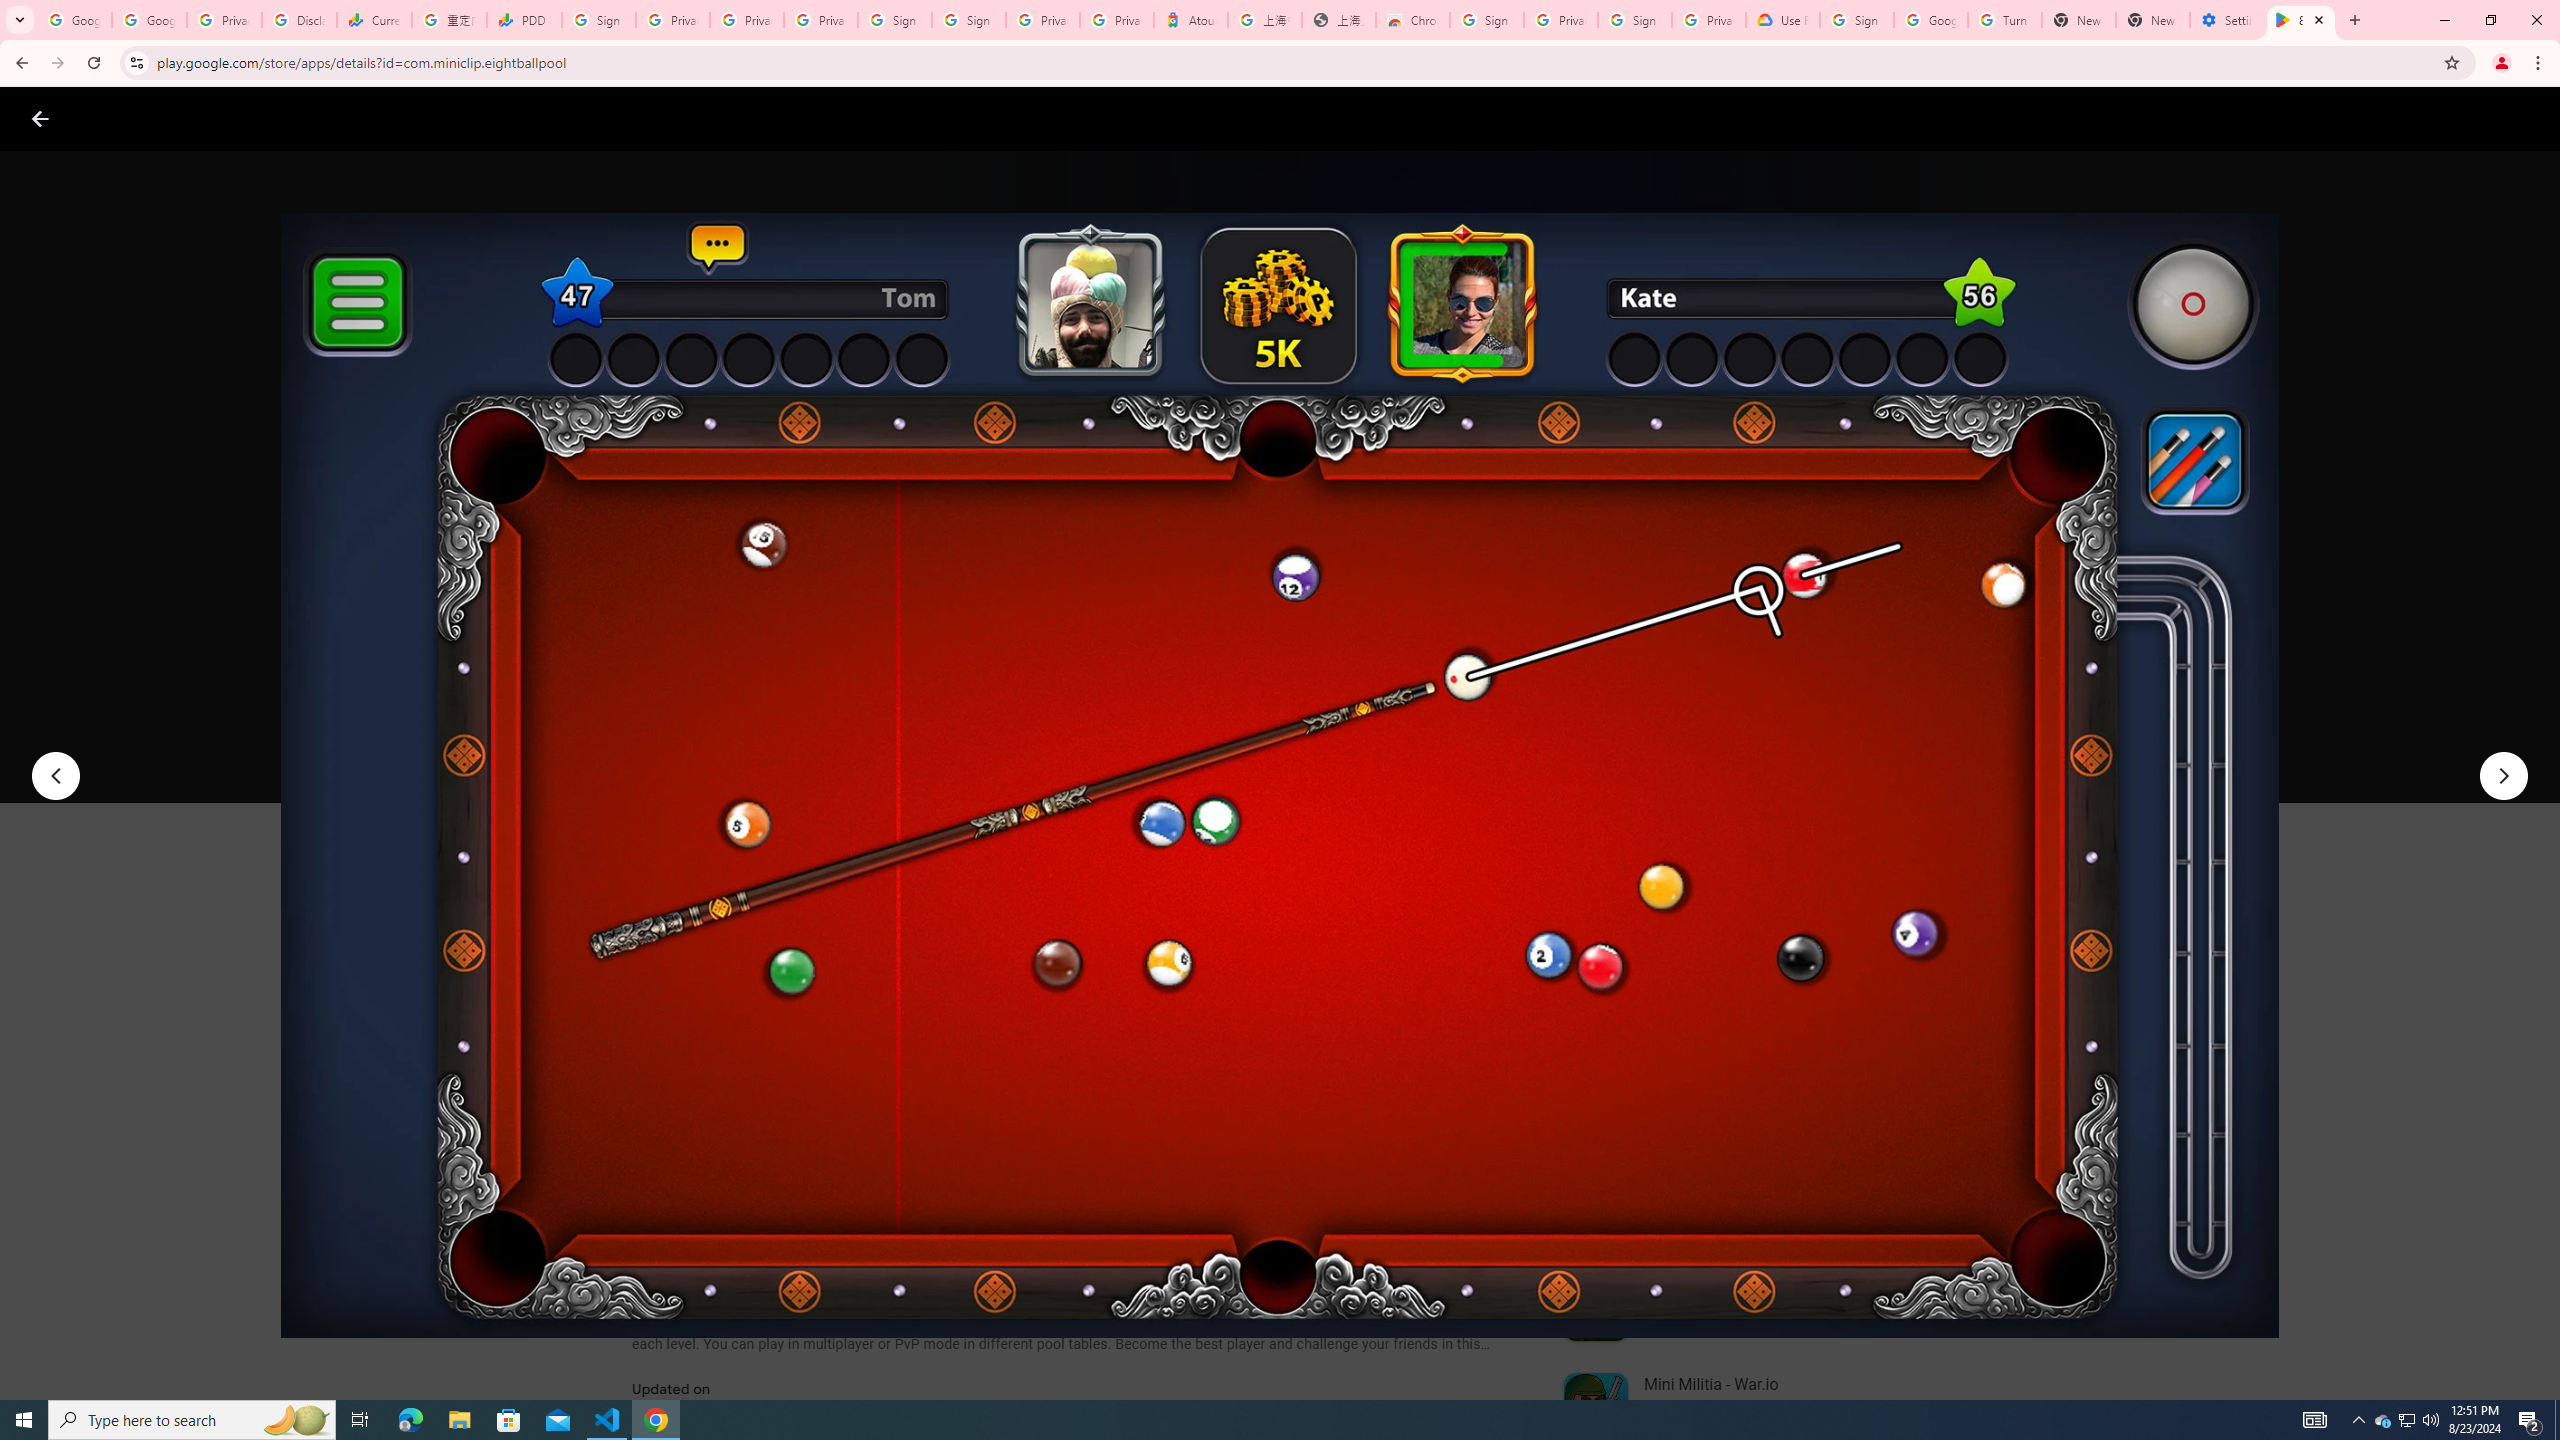  I want to click on Add to wishlist, so click(1015, 744).